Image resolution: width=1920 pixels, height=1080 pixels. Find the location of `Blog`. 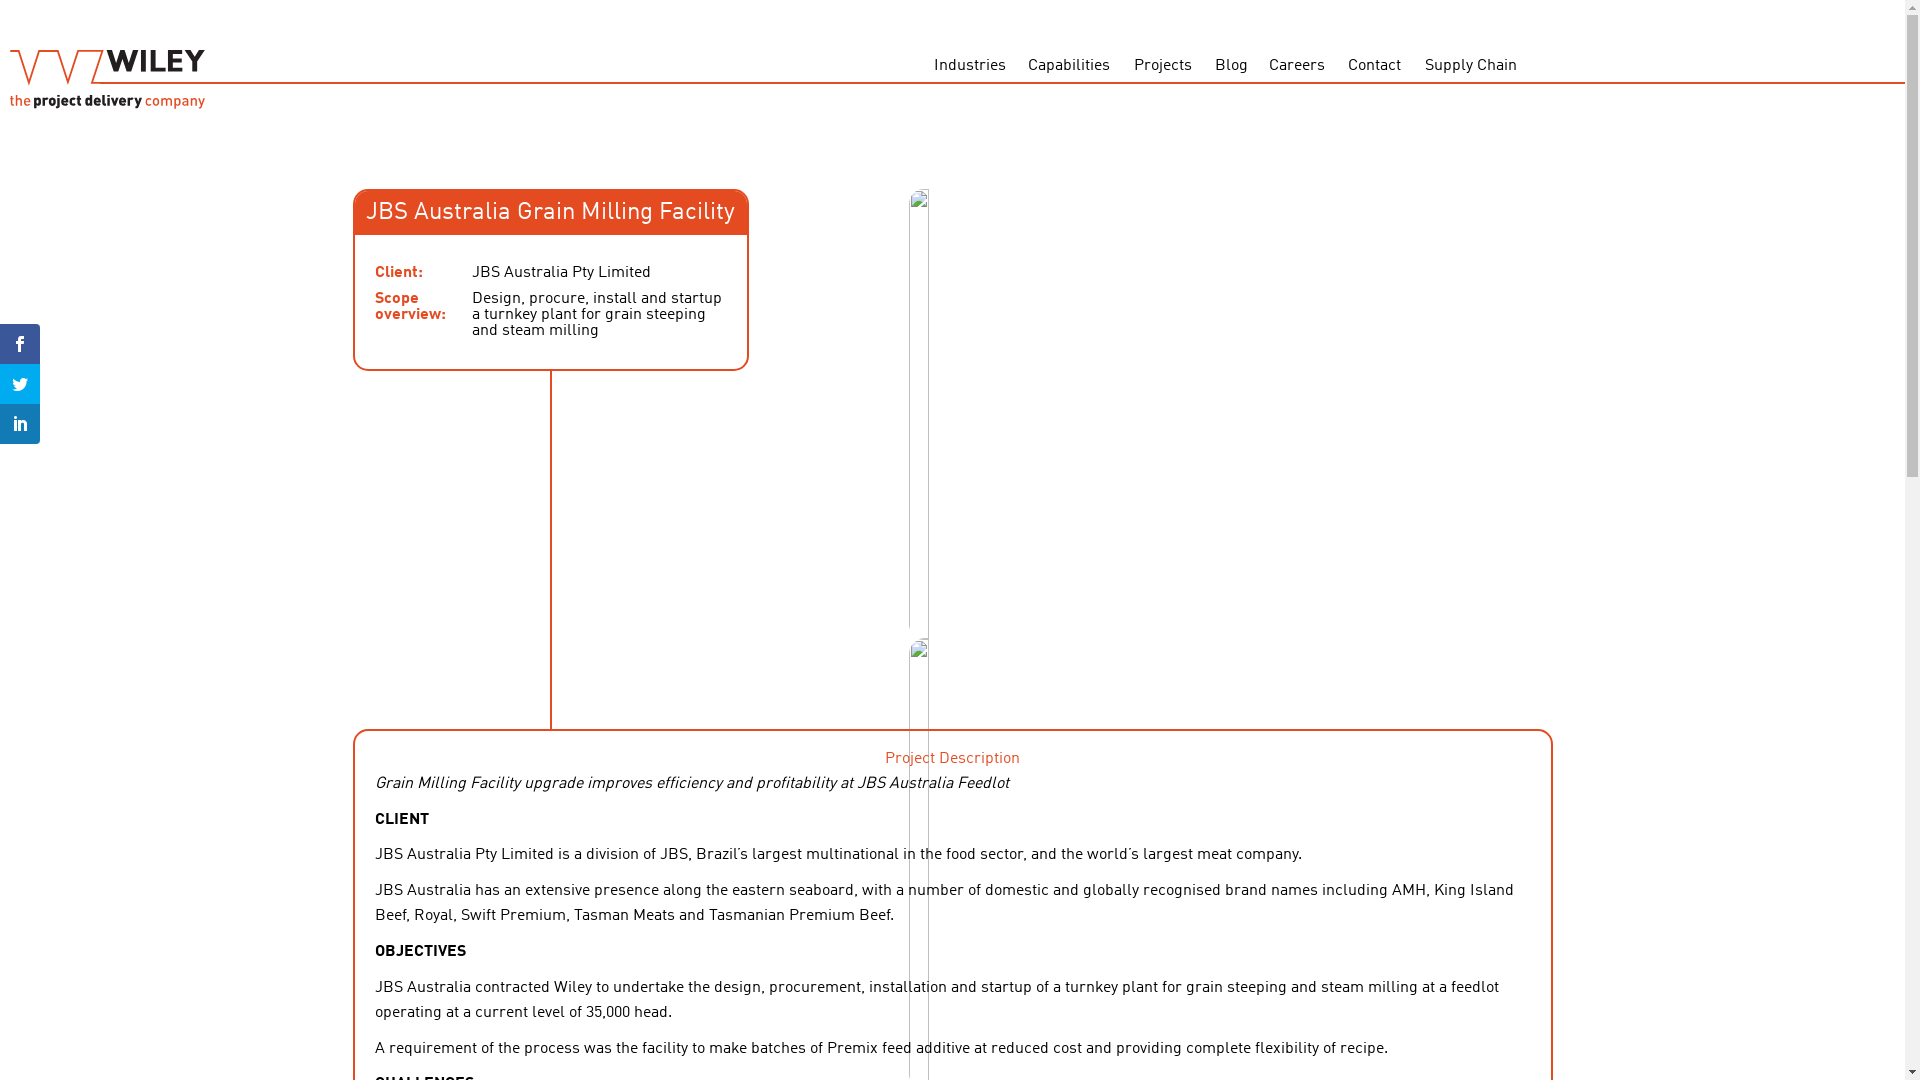

Blog is located at coordinates (1231, 67).